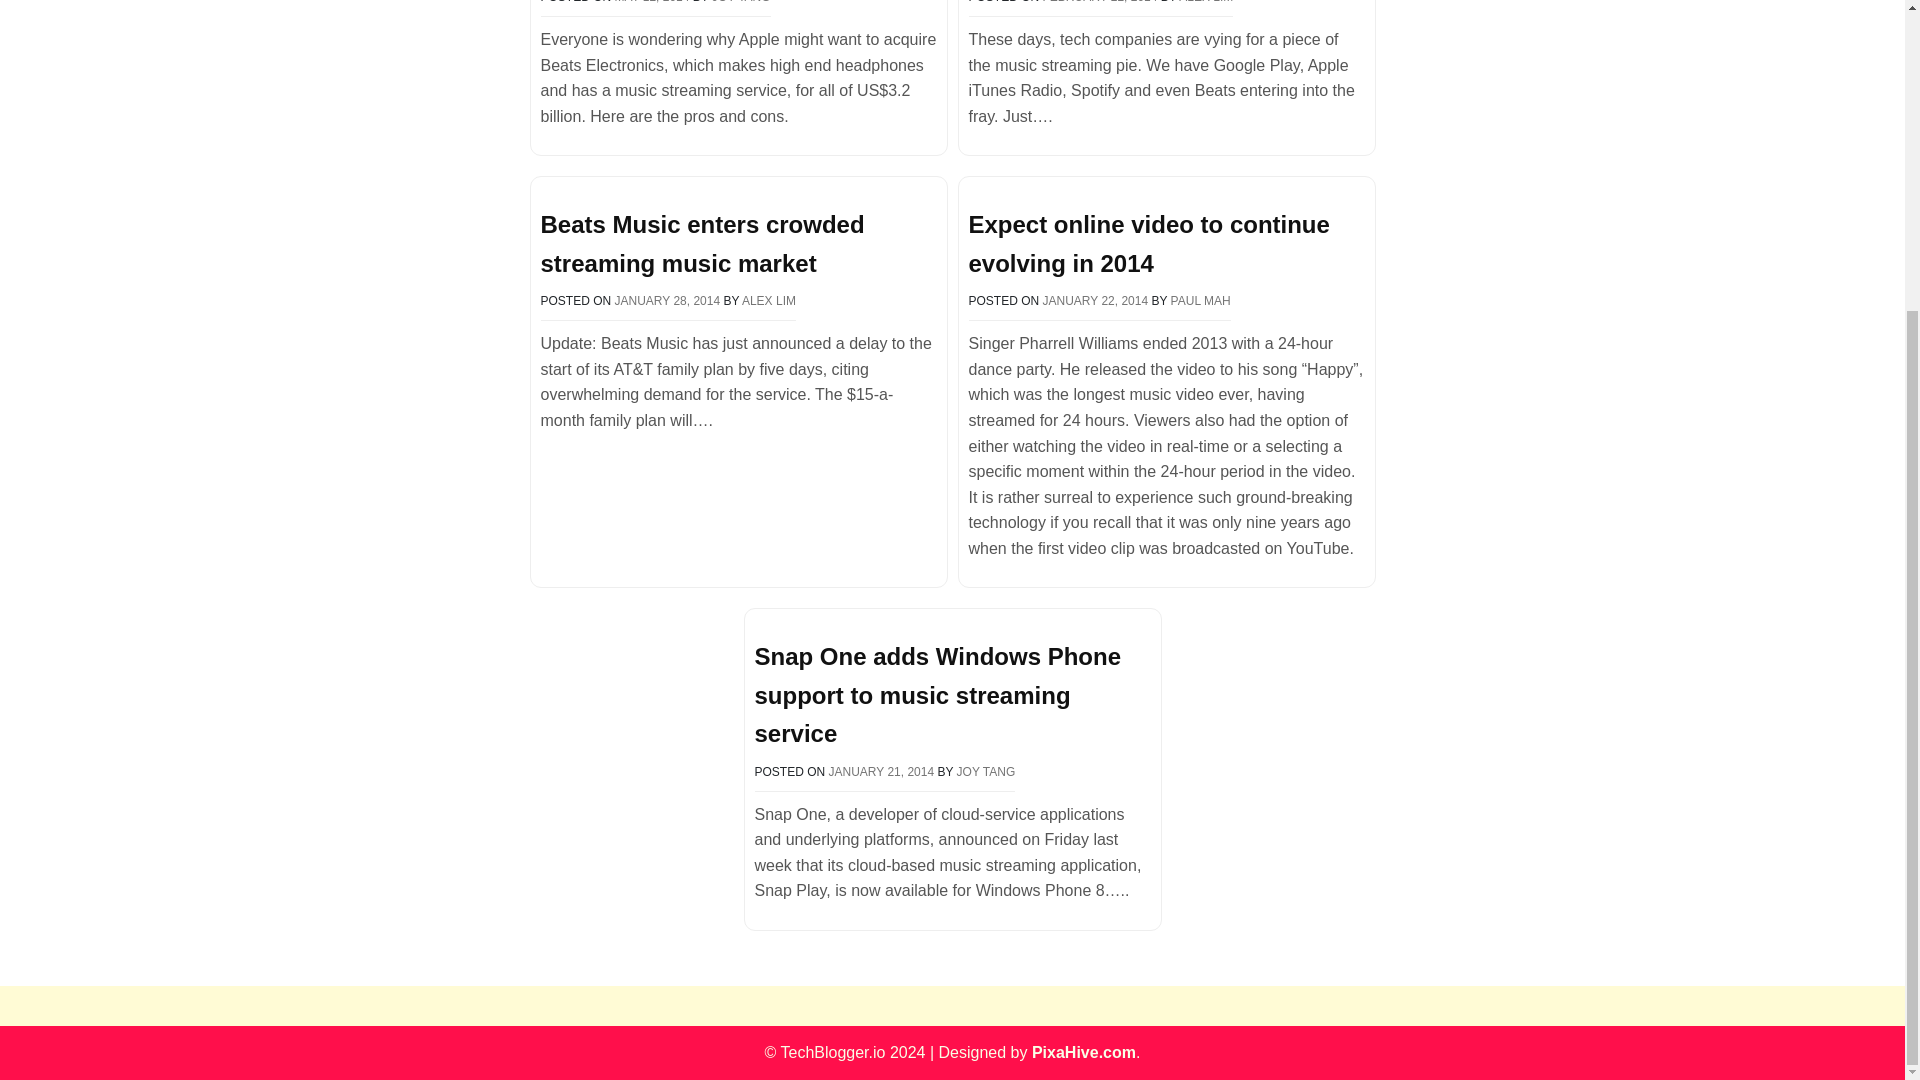  I want to click on ALEX LIM, so click(768, 300).